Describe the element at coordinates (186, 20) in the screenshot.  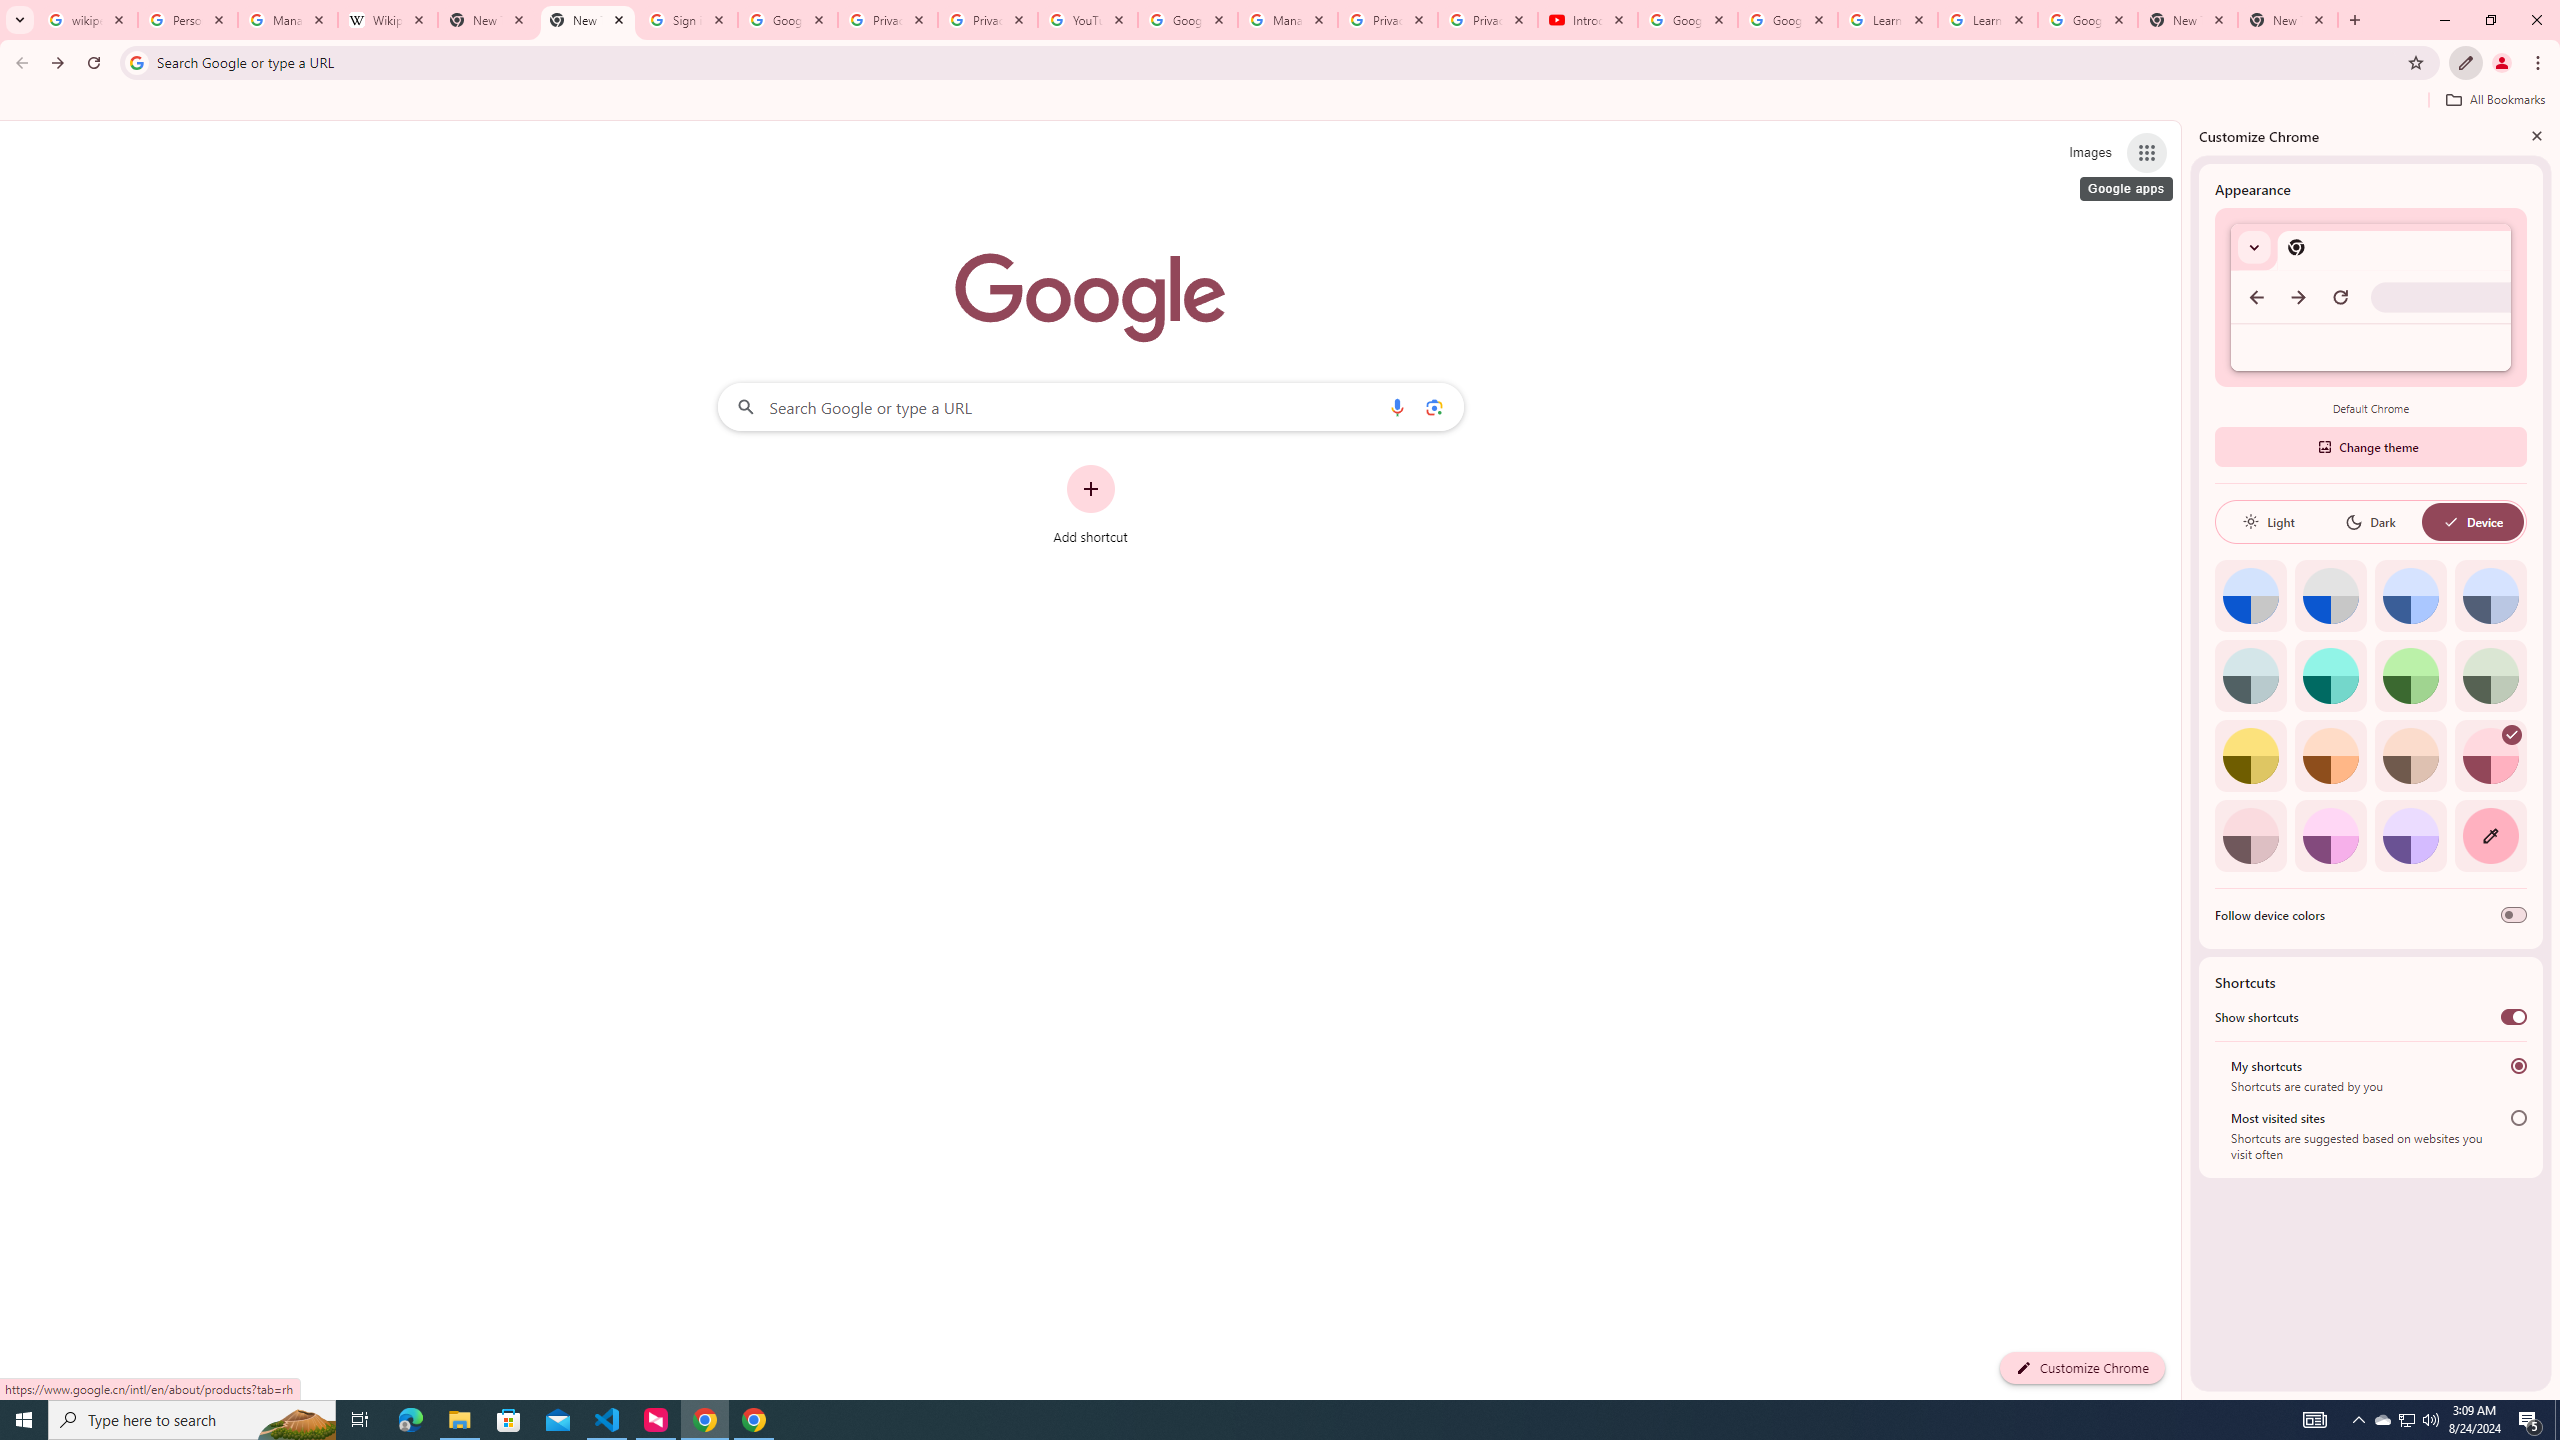
I see `Personalization & Google Search results - Google Search Help` at that location.